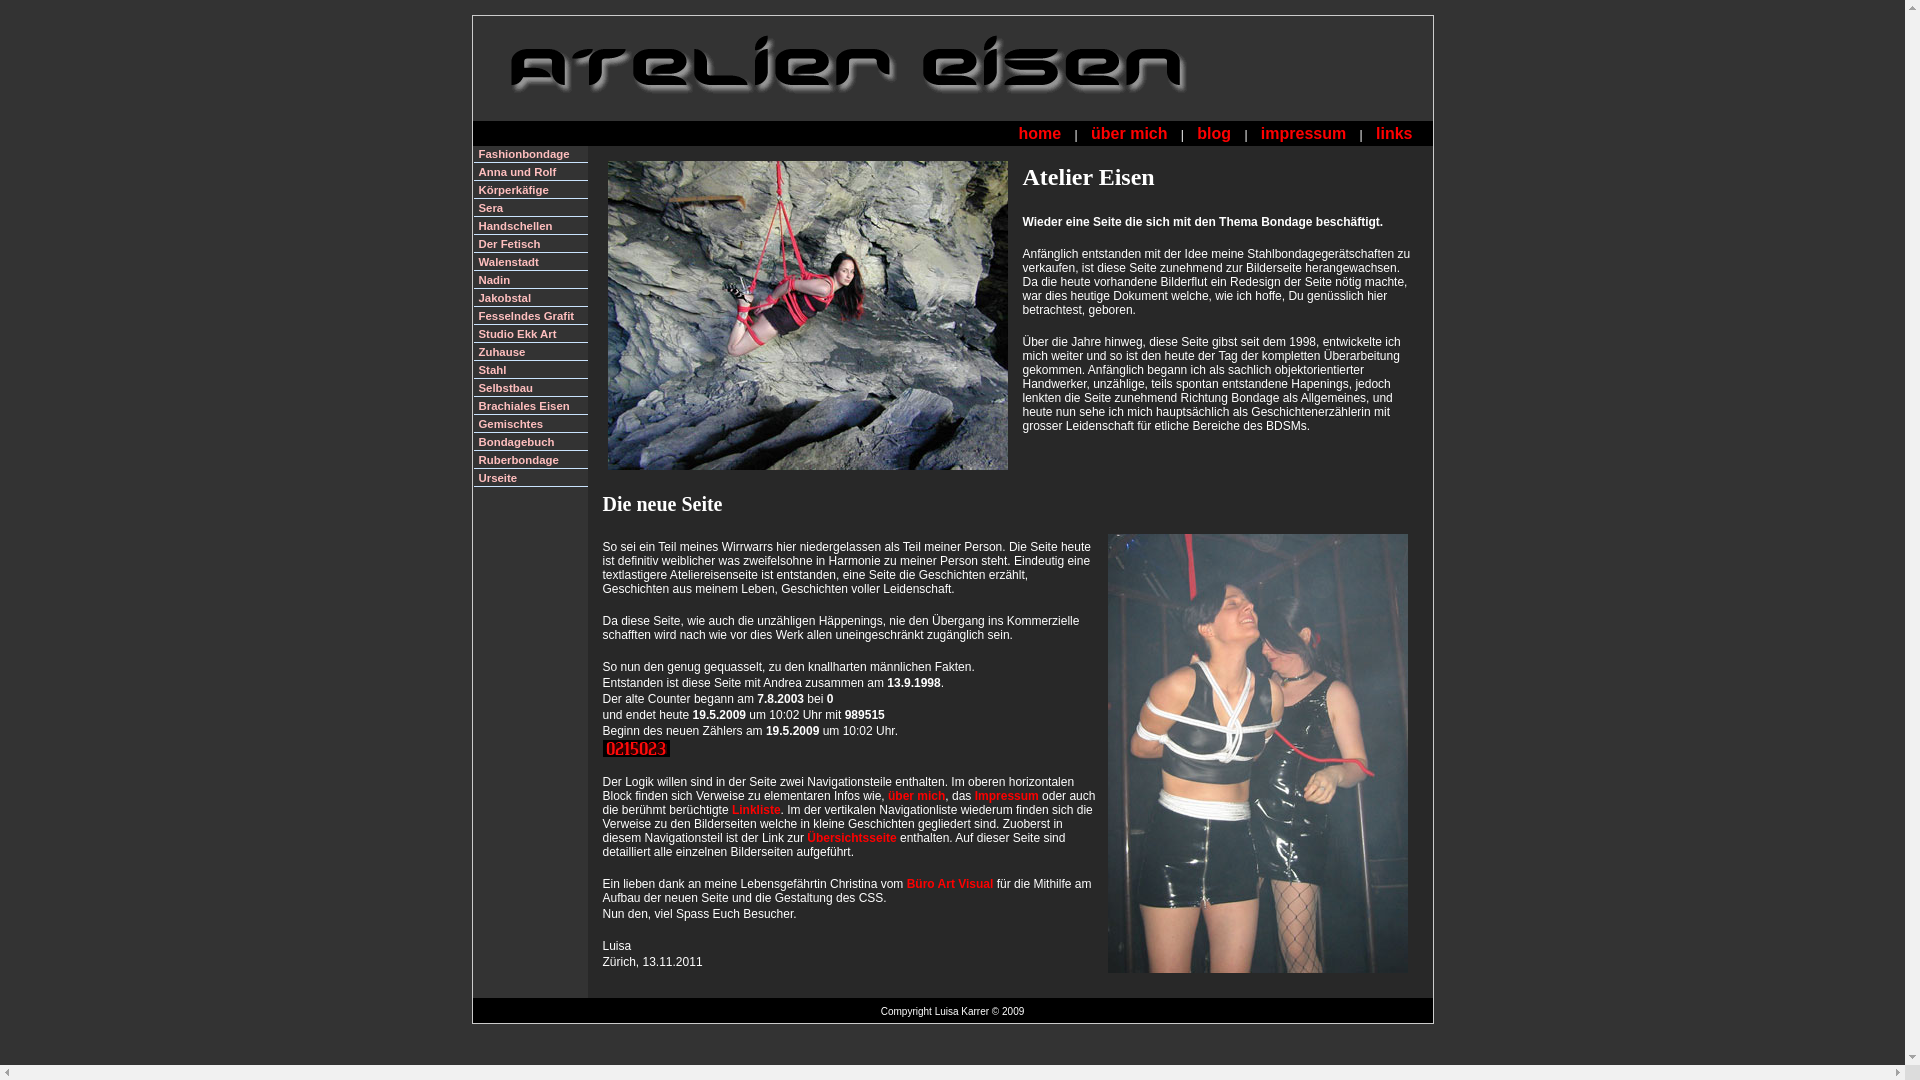 The height and width of the screenshot is (1080, 1920). I want to click on Selbstbau, so click(531, 388).